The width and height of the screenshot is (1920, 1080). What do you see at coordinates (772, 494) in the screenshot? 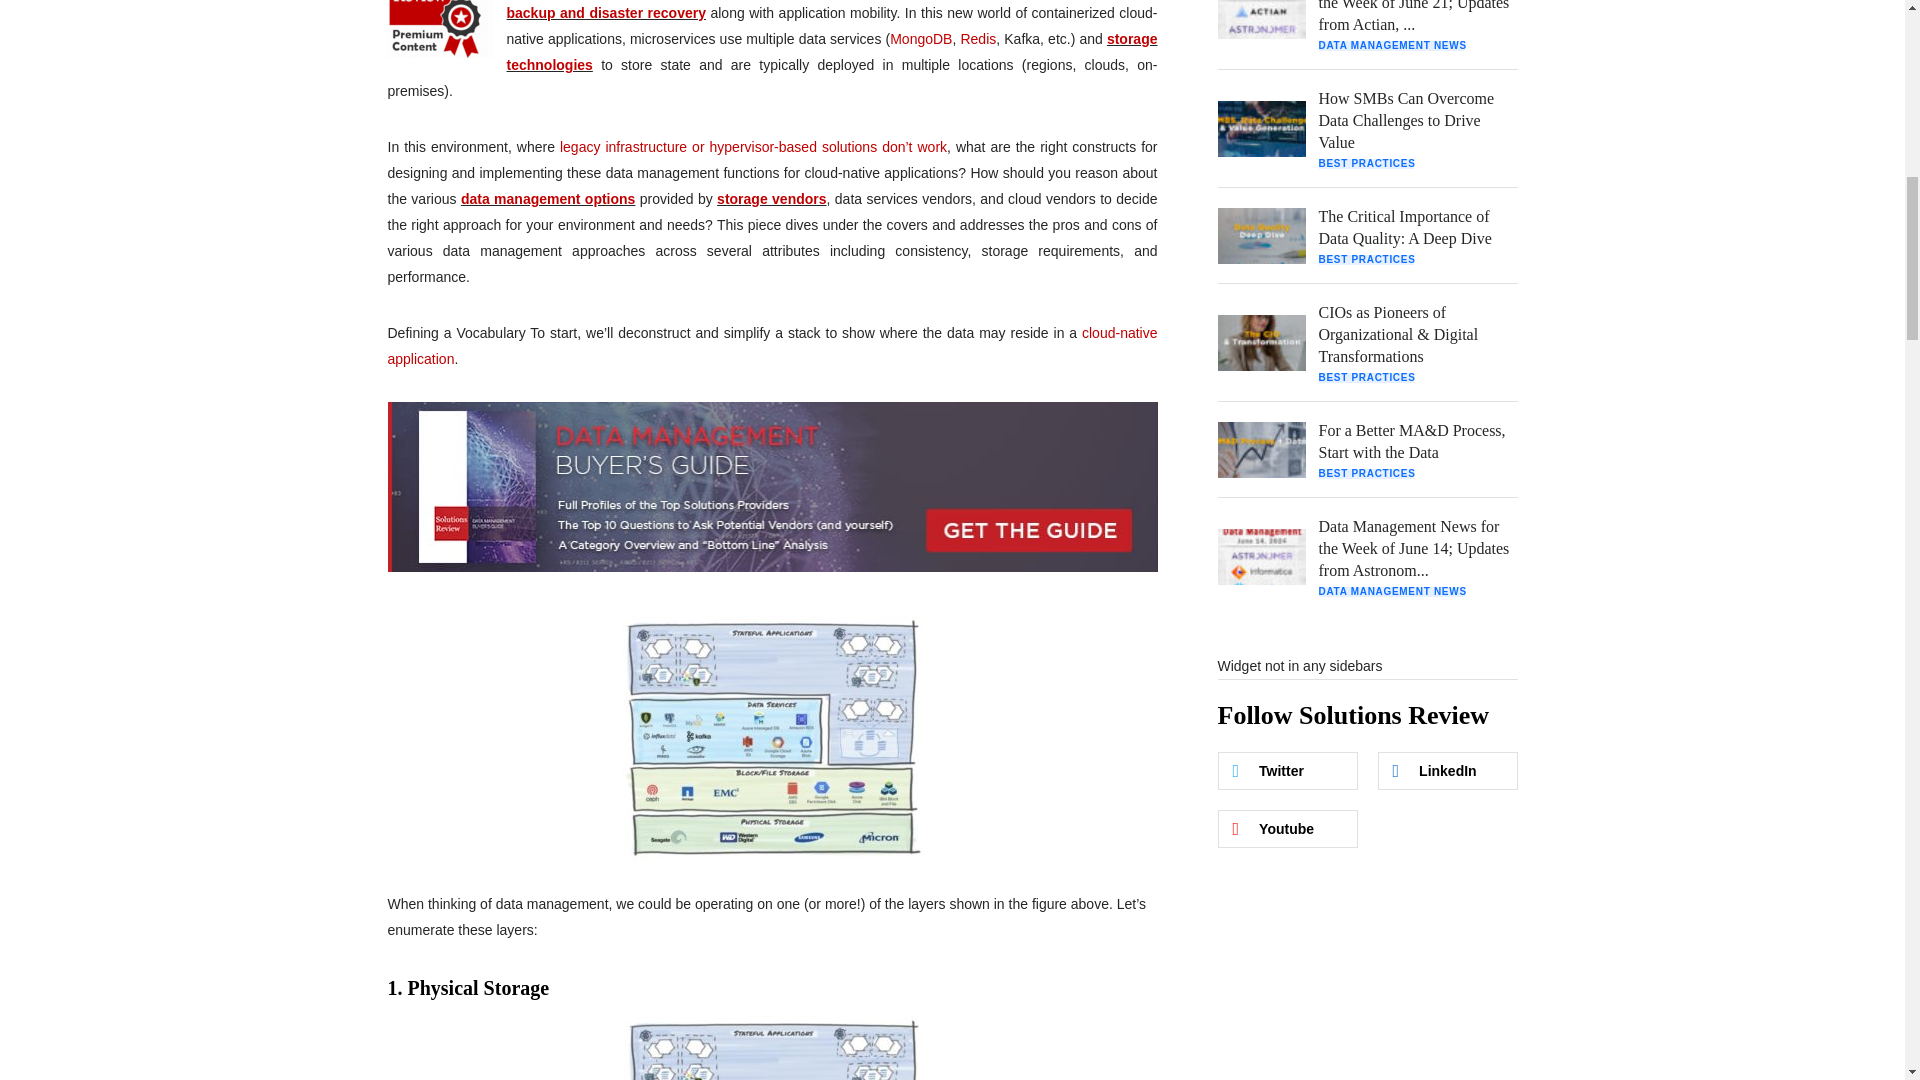
I see `Download link to Data Management Buyers Guide` at bounding box center [772, 494].